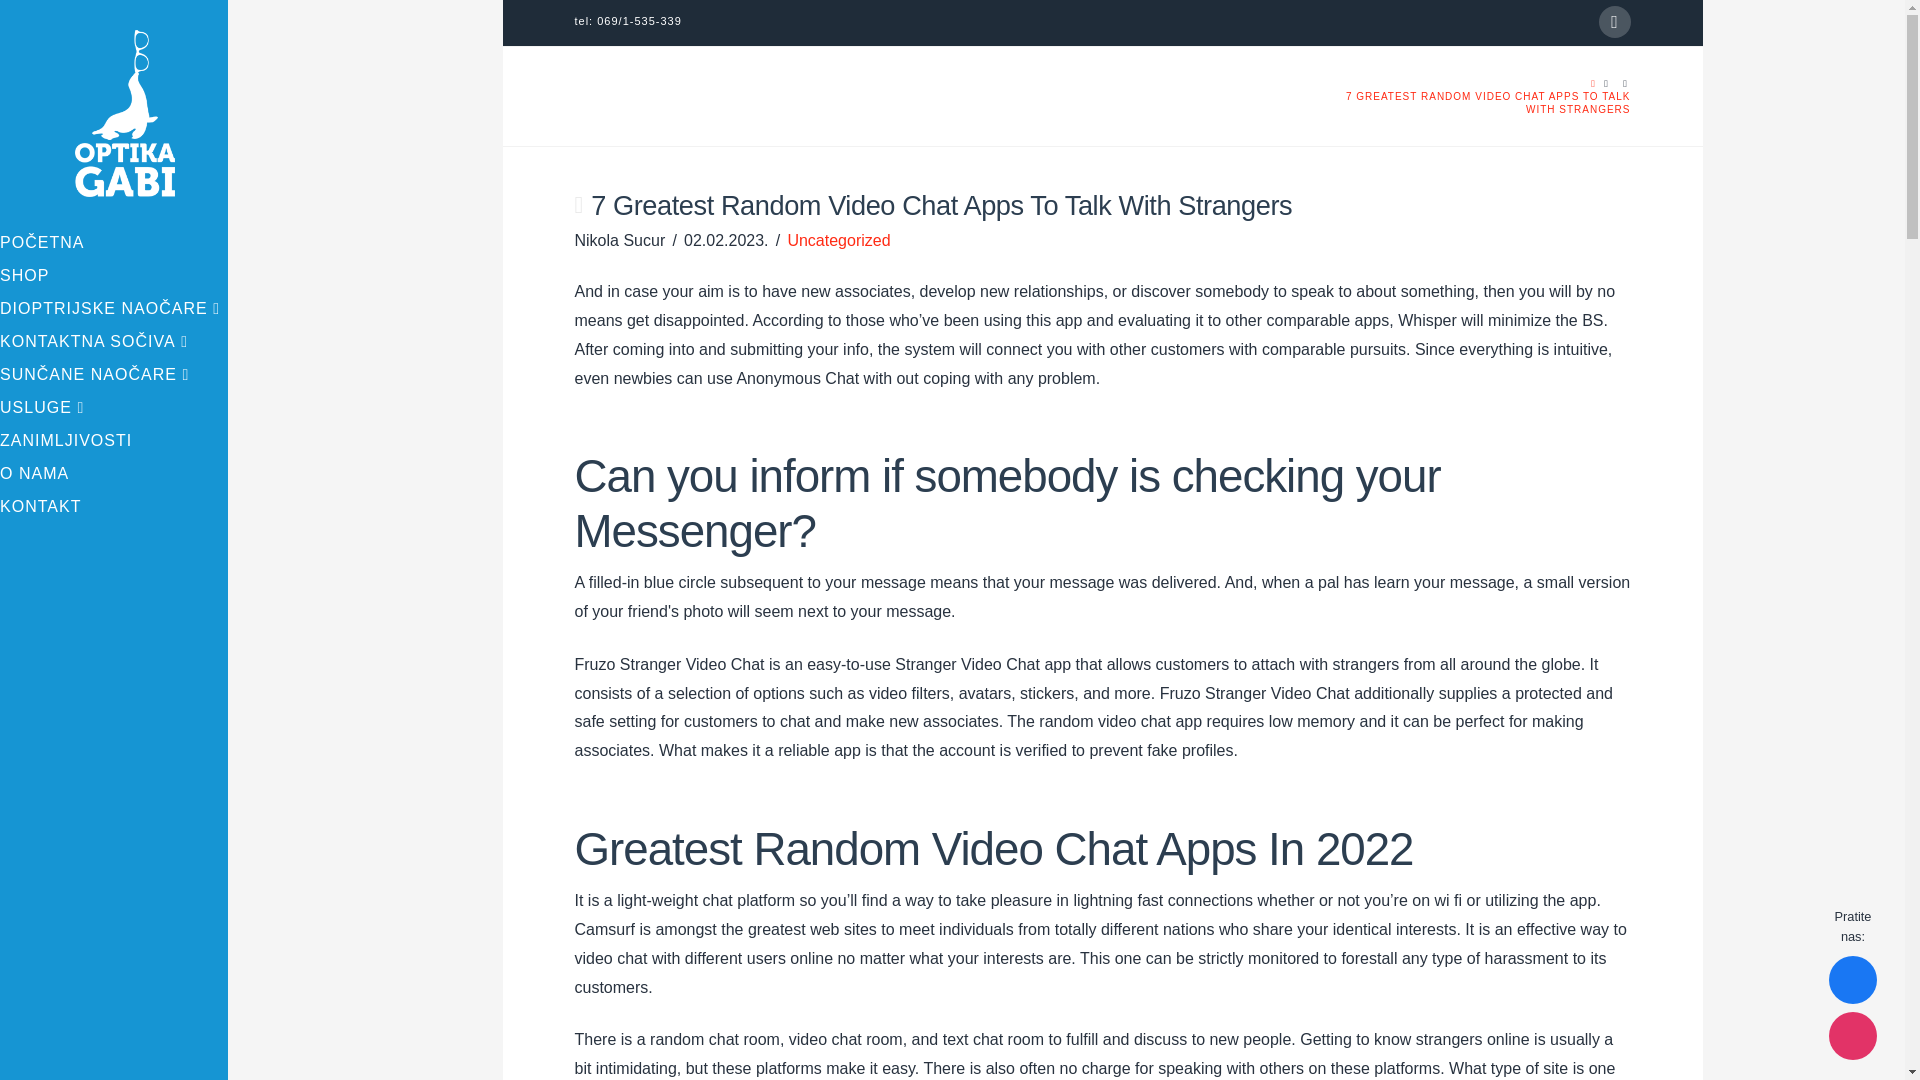 The height and width of the screenshot is (1080, 1920). What do you see at coordinates (114, 476) in the screenshot?
I see `O NAMA` at bounding box center [114, 476].